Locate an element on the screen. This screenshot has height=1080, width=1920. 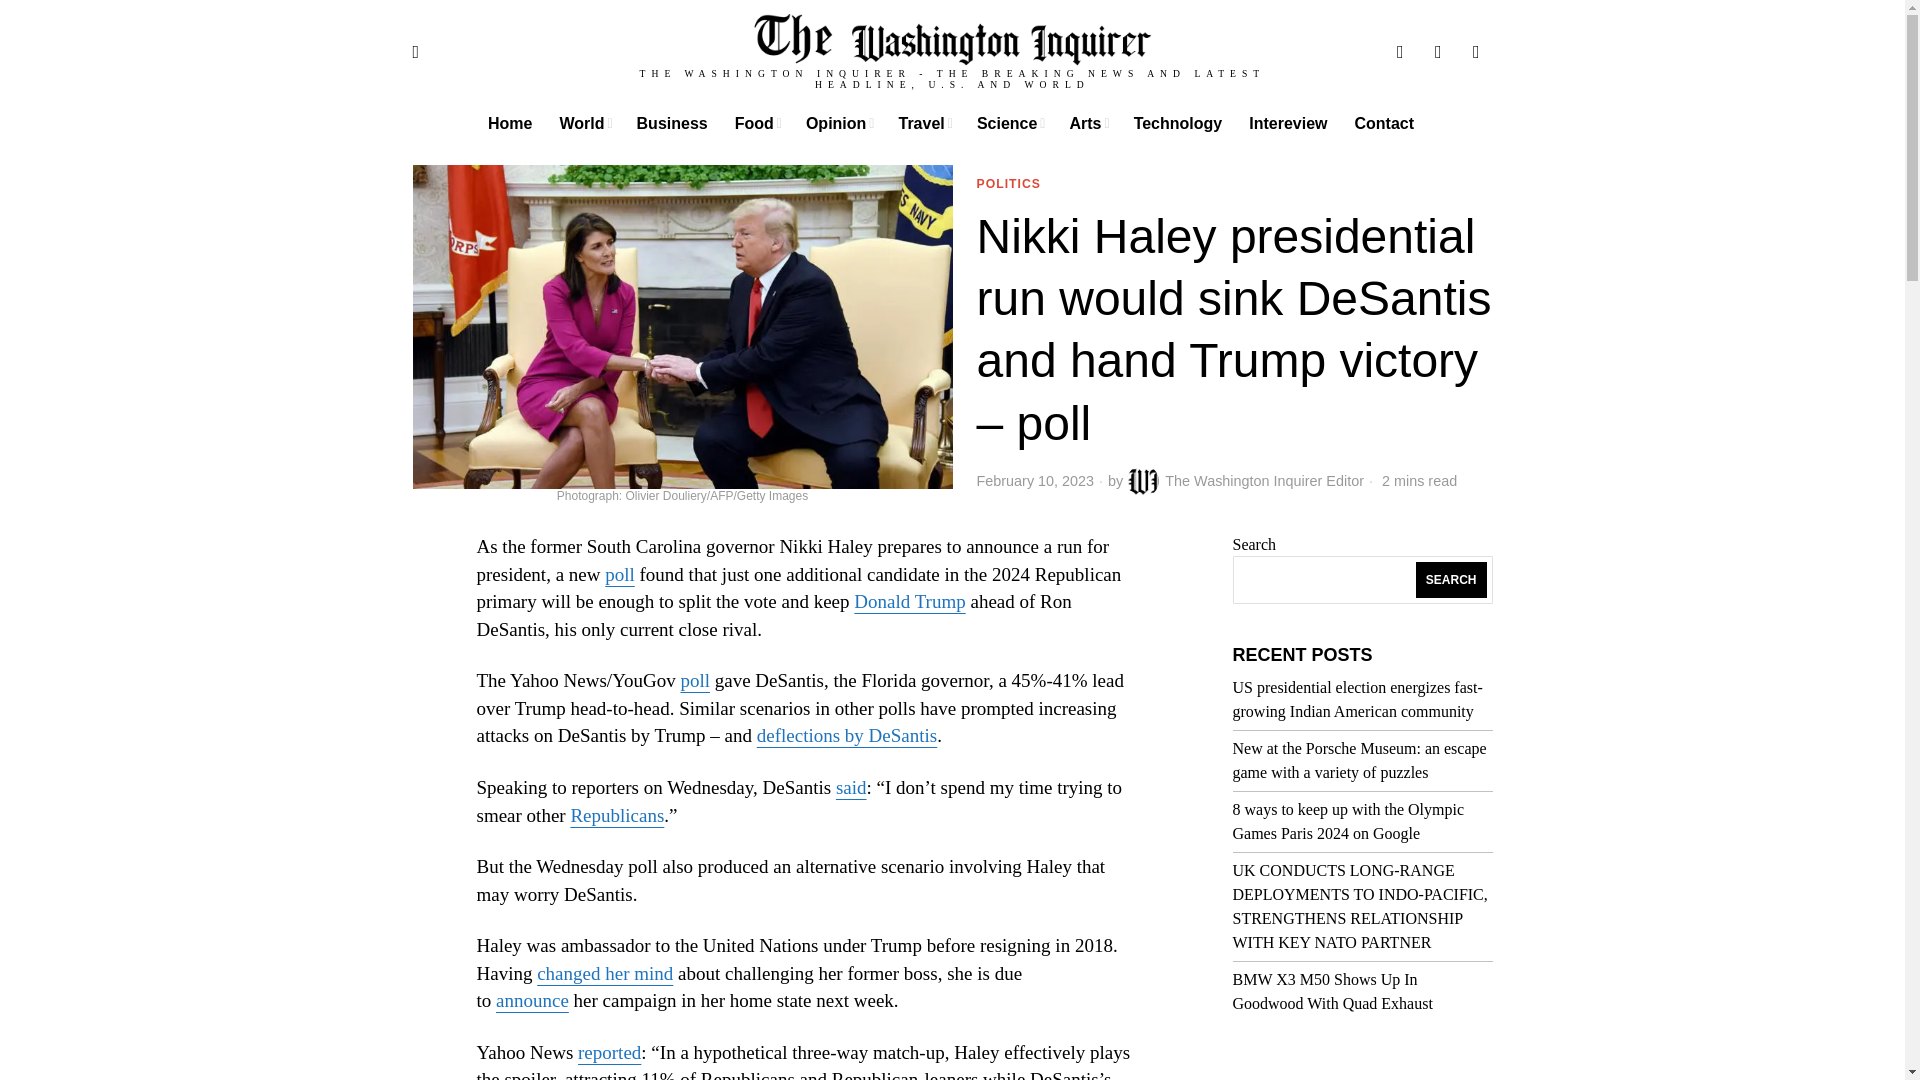
10 Feb, 2023 08:26:46 is located at coordinates (1034, 480).